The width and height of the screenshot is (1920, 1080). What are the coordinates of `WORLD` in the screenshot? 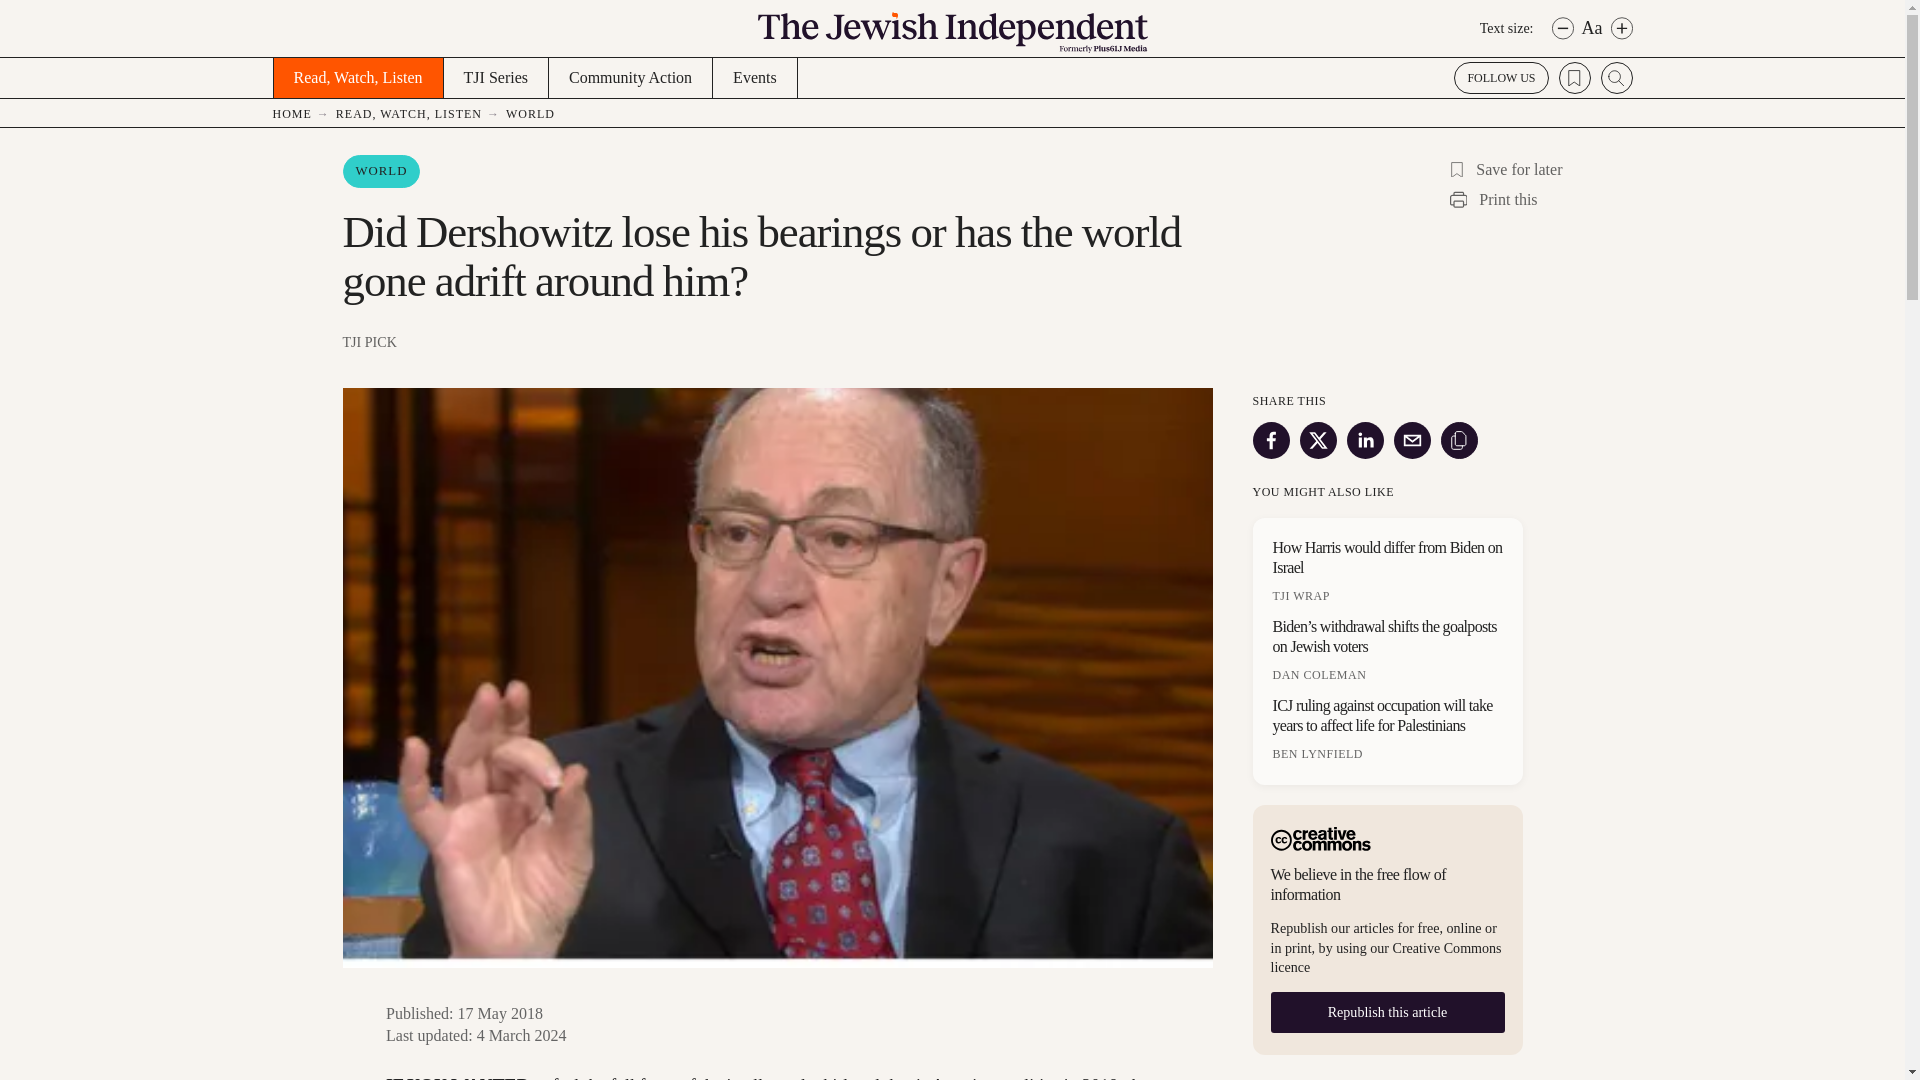 It's located at (380, 171).